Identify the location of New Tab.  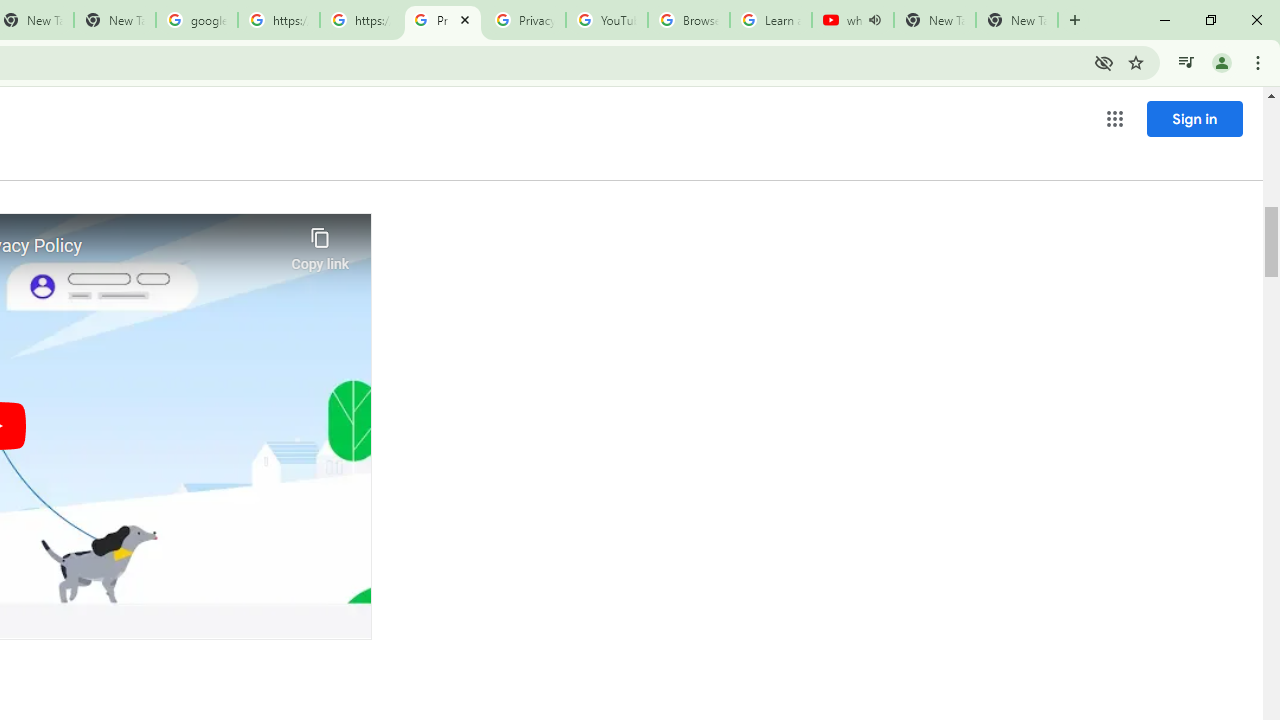
(1016, 20).